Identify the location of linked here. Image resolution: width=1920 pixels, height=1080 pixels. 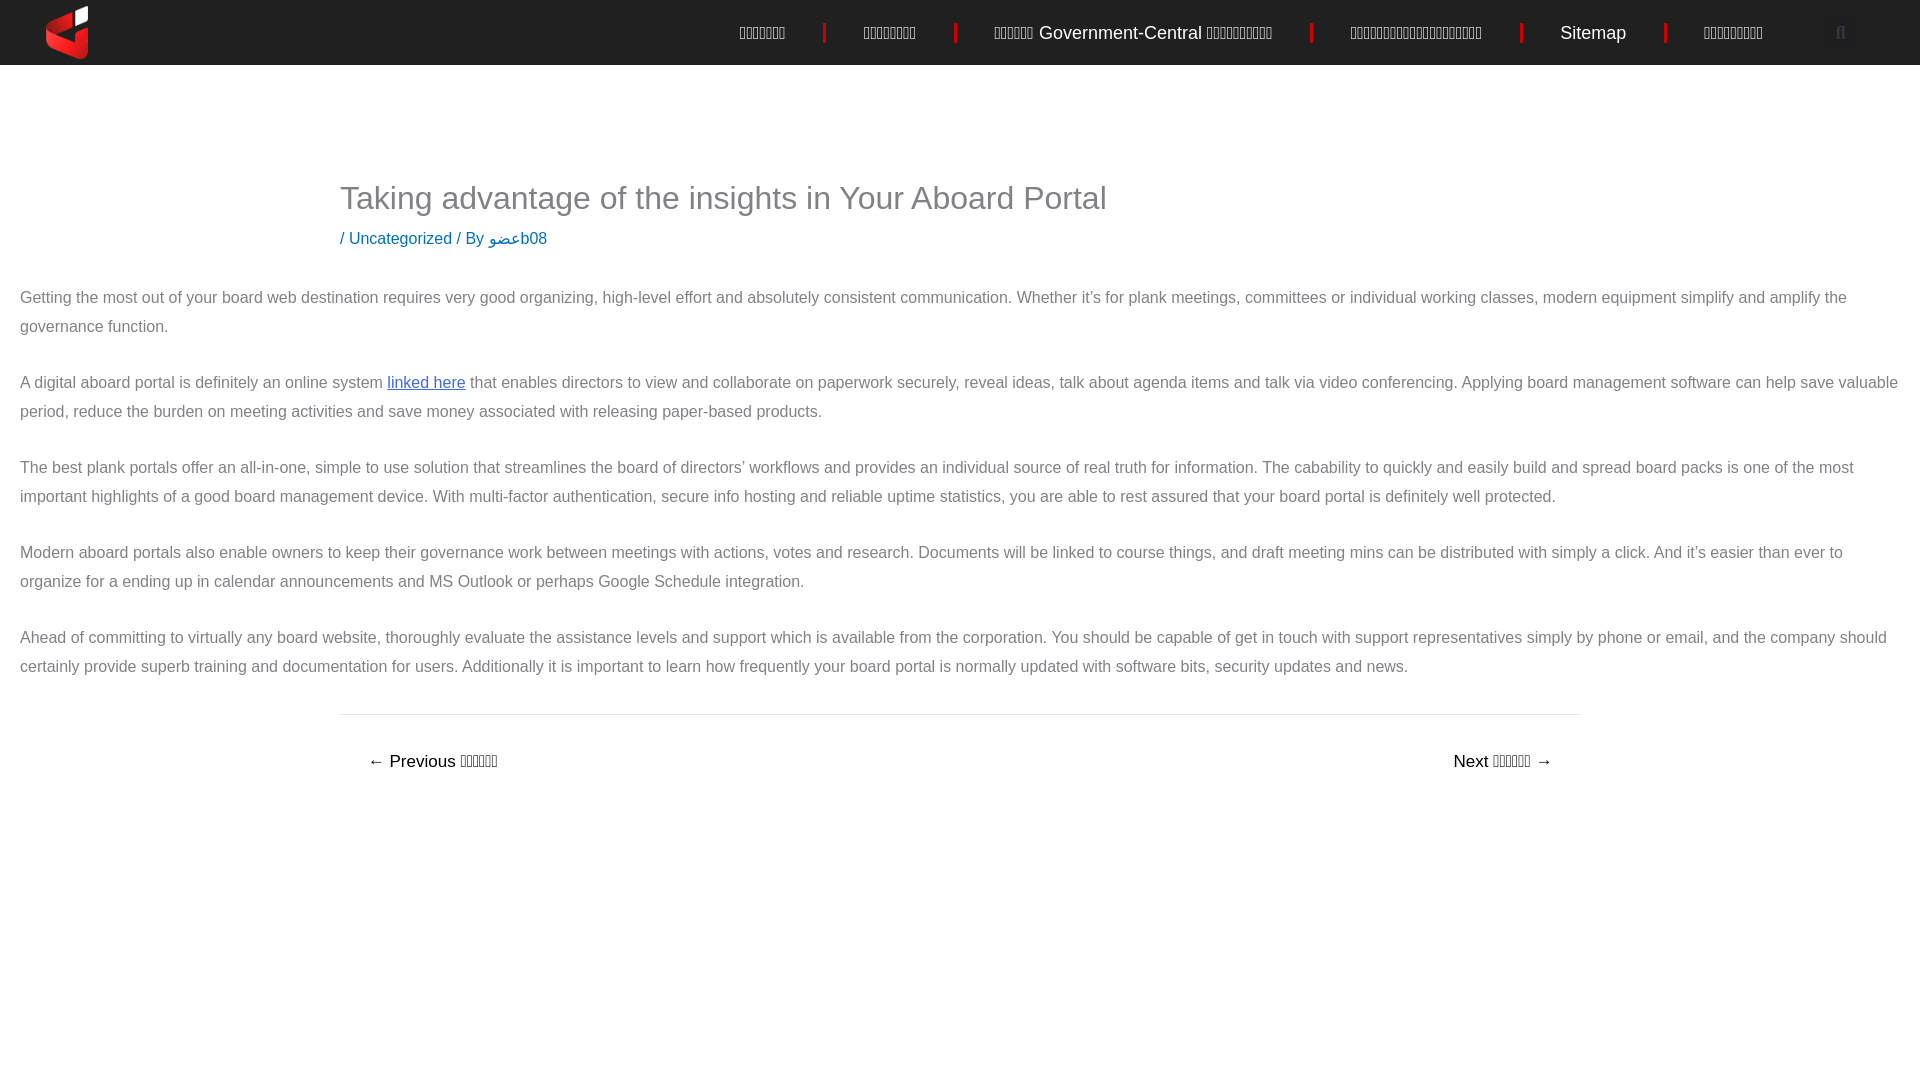
(426, 382).